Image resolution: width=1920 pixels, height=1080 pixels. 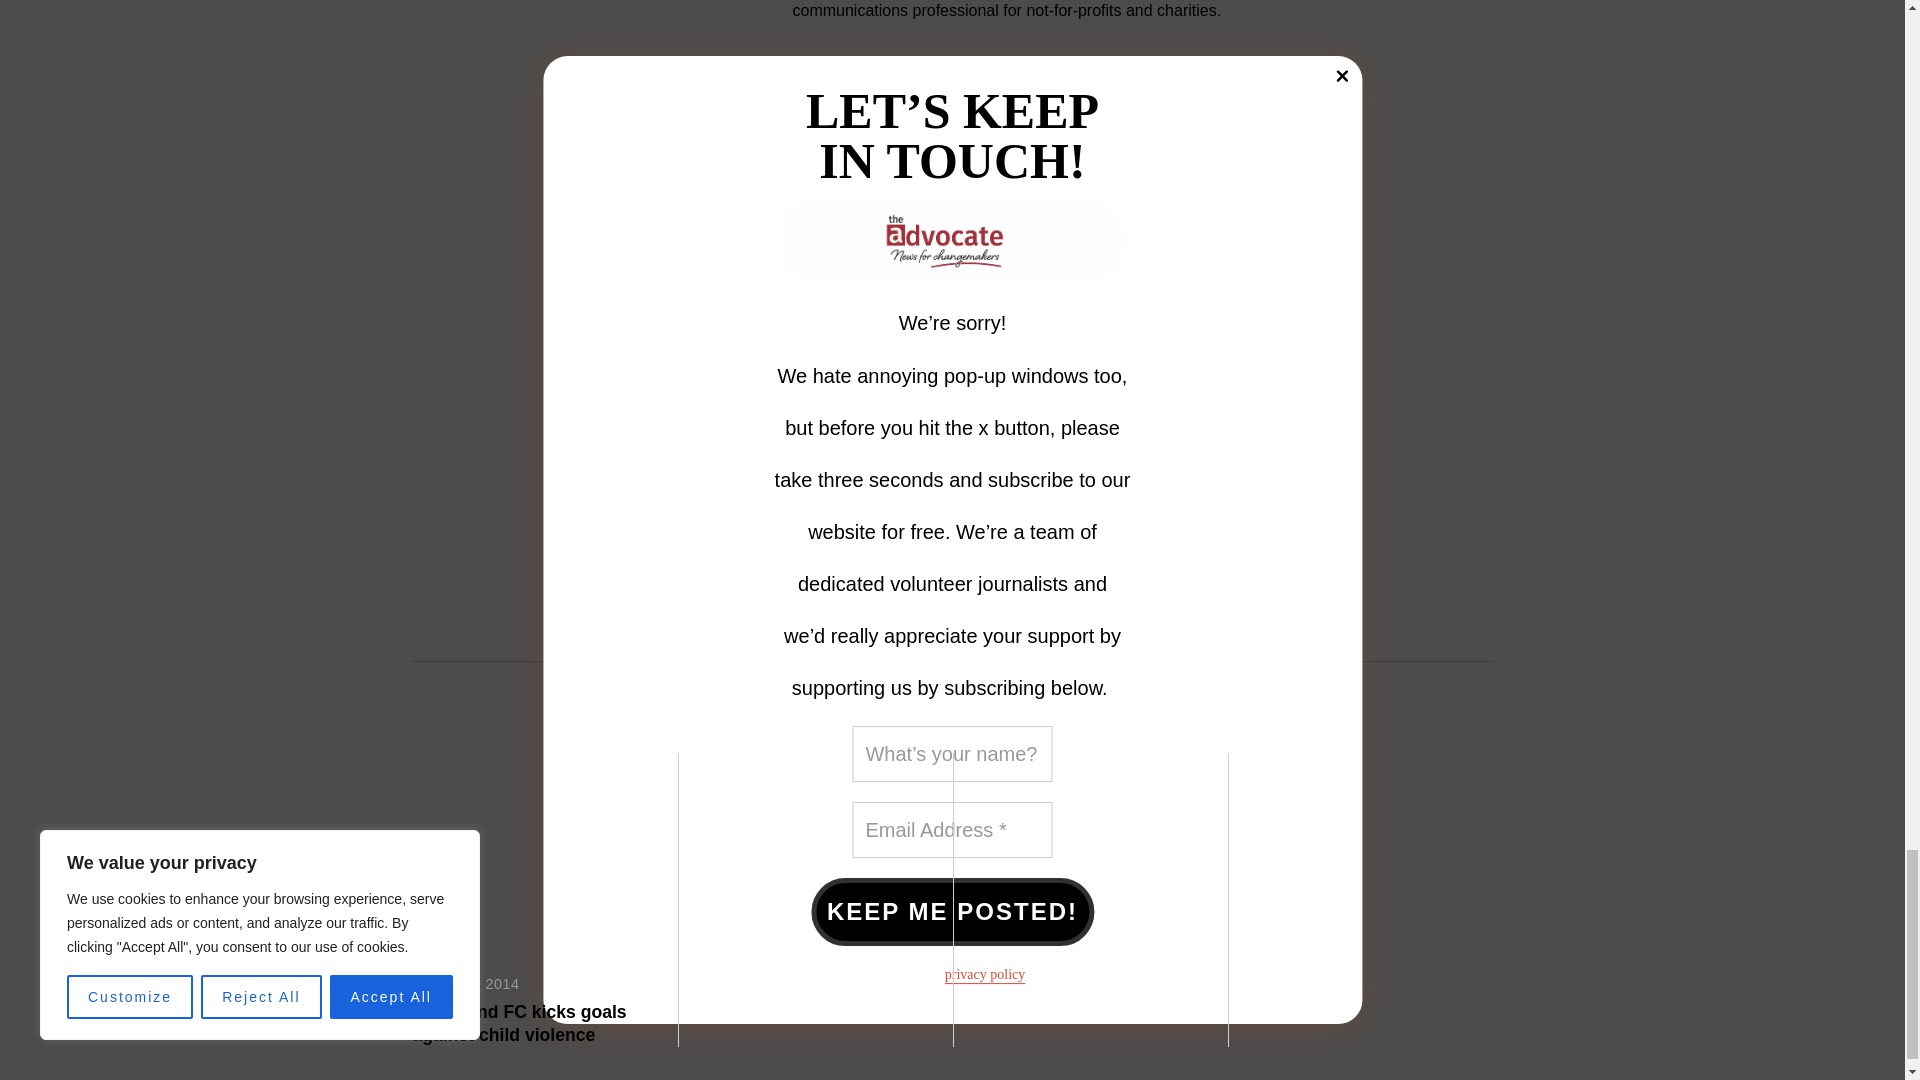 I want to click on yes, so click(x=628, y=502).